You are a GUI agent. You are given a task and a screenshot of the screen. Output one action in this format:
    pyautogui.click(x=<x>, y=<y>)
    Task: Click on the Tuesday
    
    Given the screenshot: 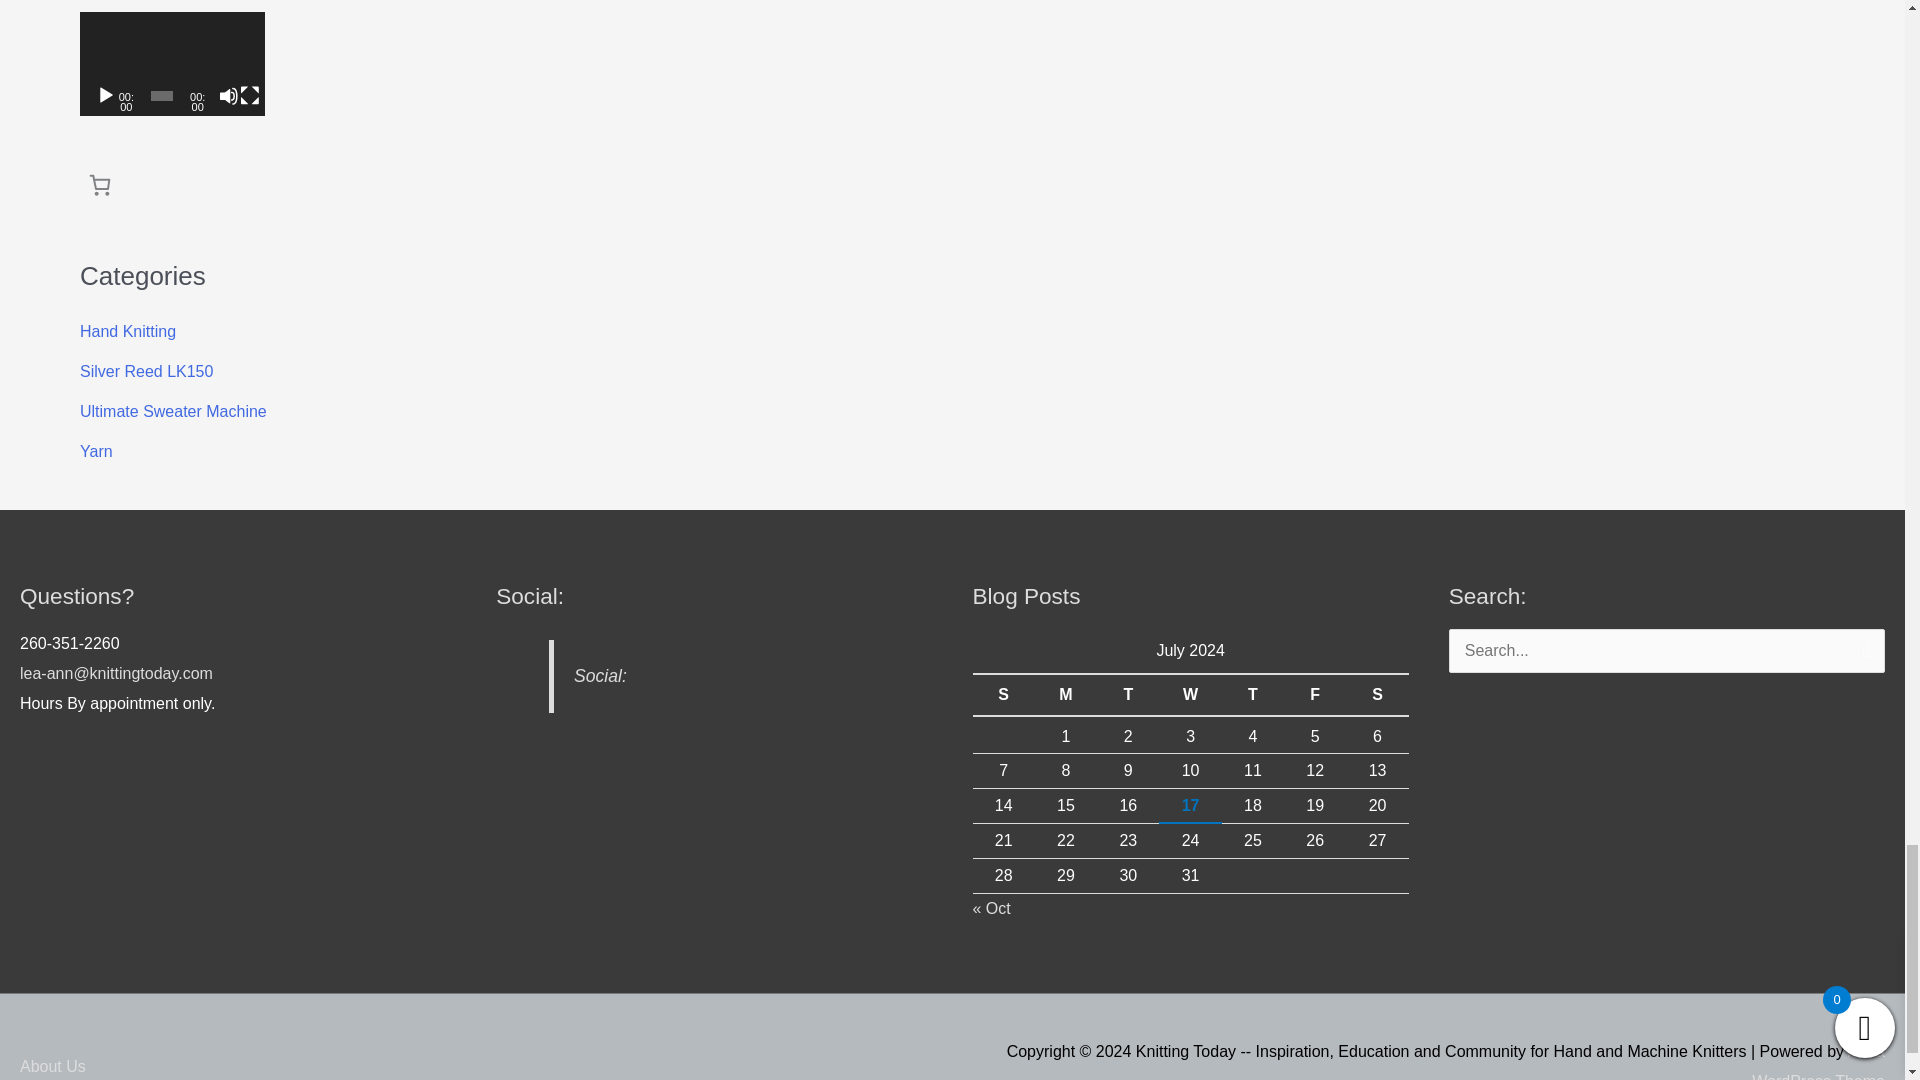 What is the action you would take?
    pyautogui.click(x=1128, y=694)
    